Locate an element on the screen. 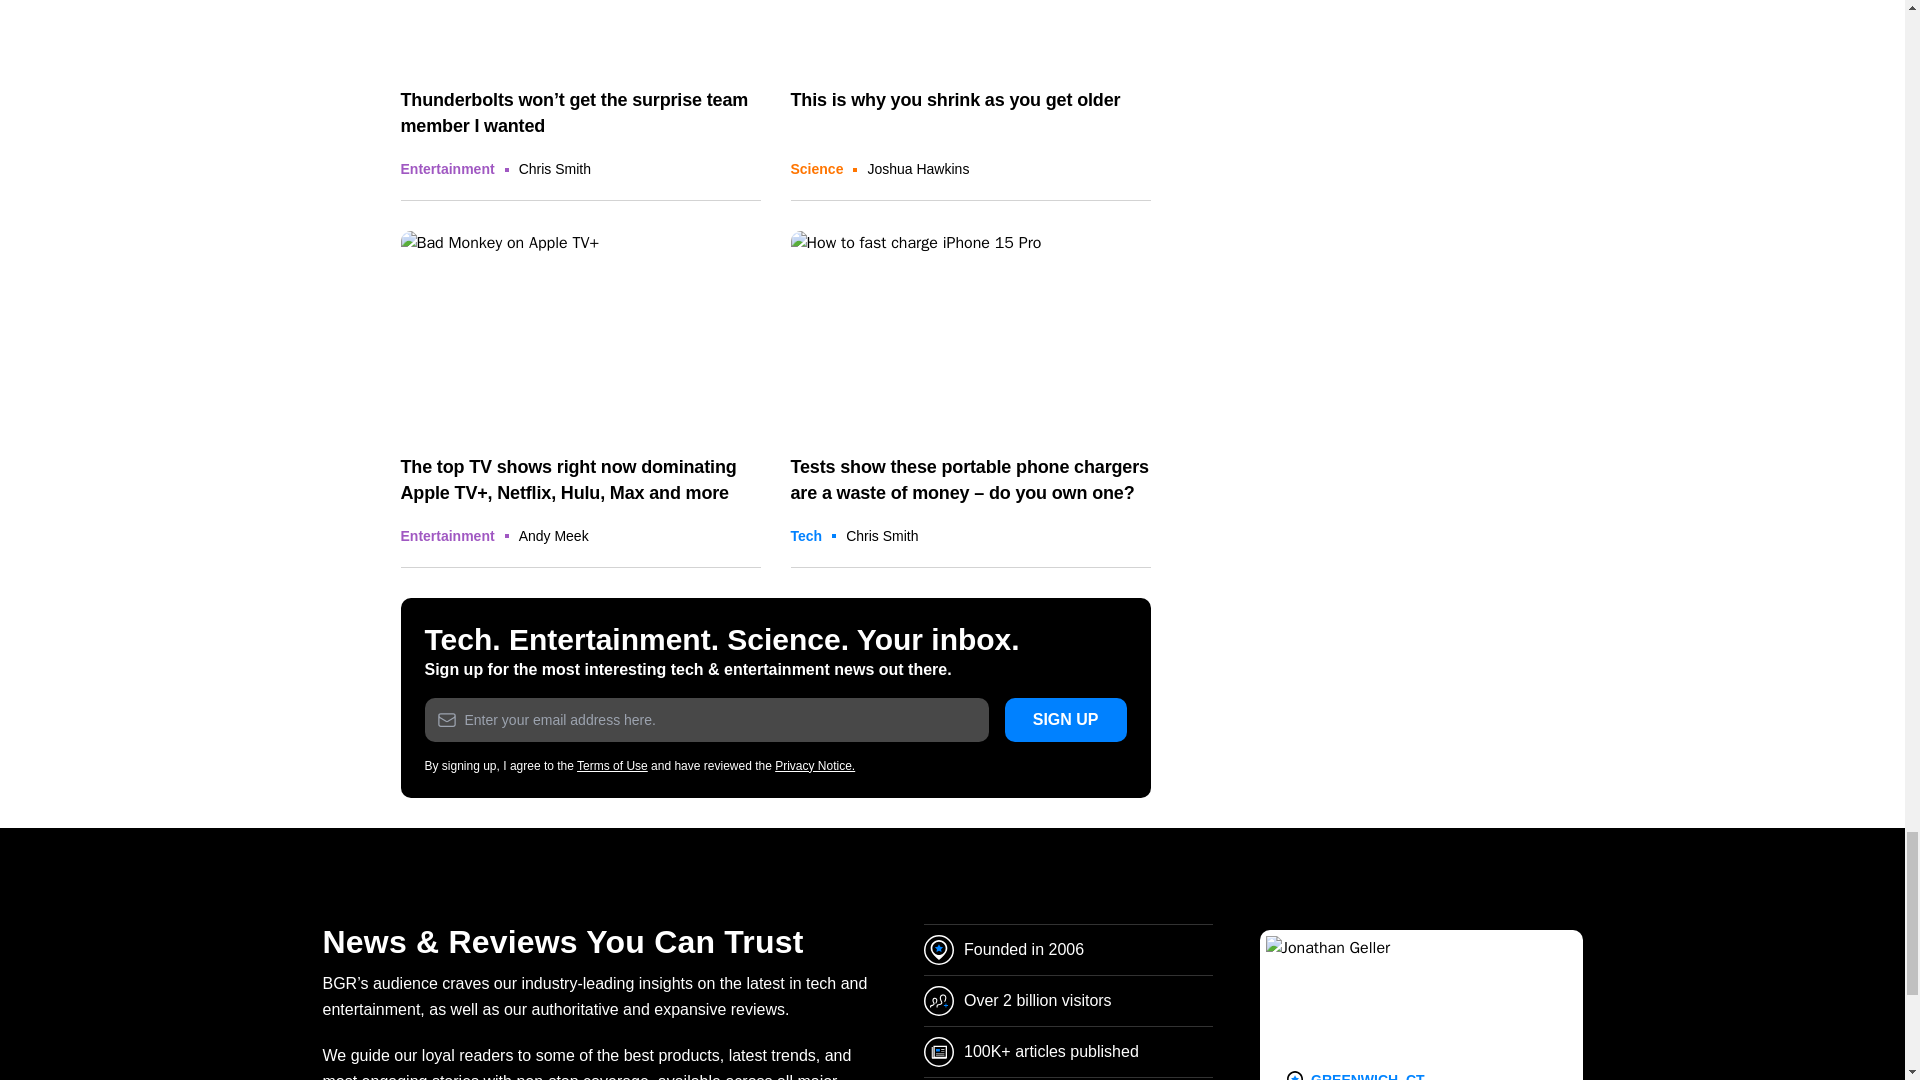 The width and height of the screenshot is (1920, 1080). Posts by Chris Smith is located at coordinates (554, 168).